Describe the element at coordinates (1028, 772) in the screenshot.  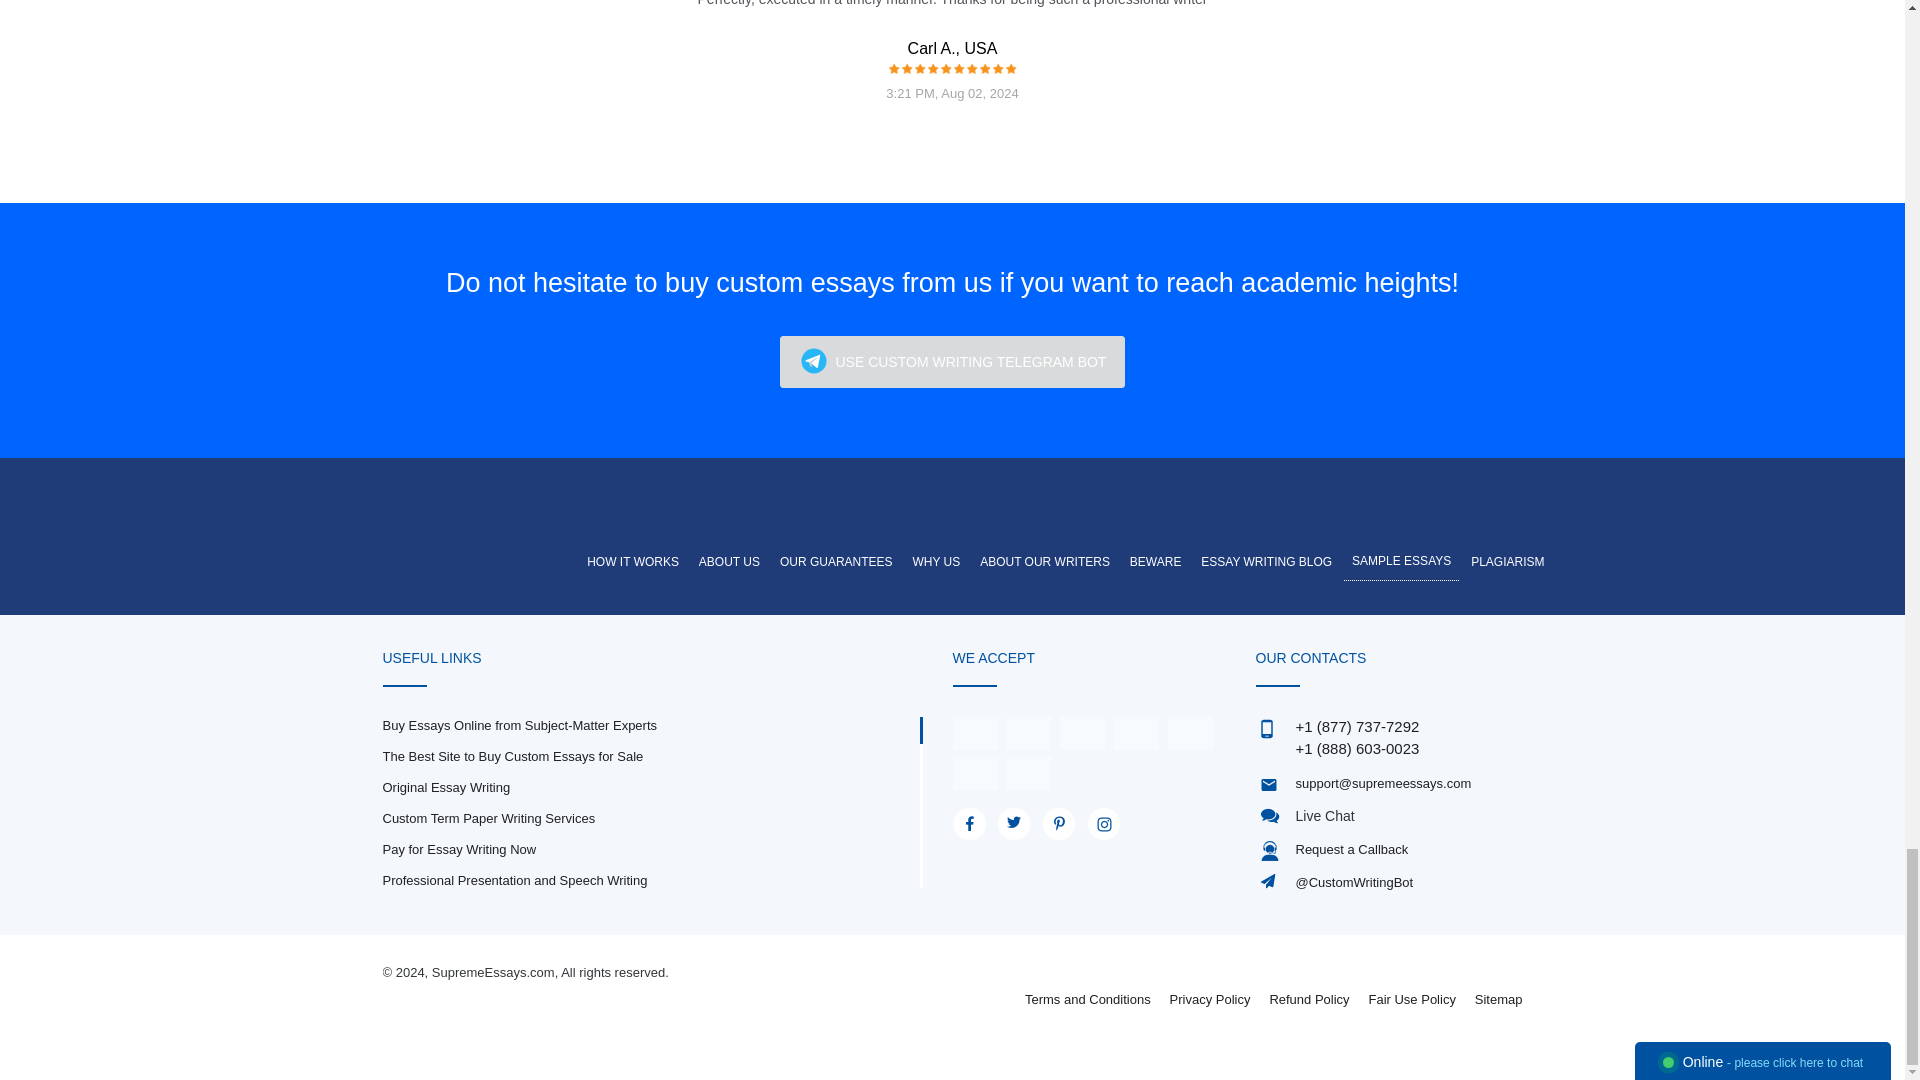
I see `Credit cards by JCB` at that location.